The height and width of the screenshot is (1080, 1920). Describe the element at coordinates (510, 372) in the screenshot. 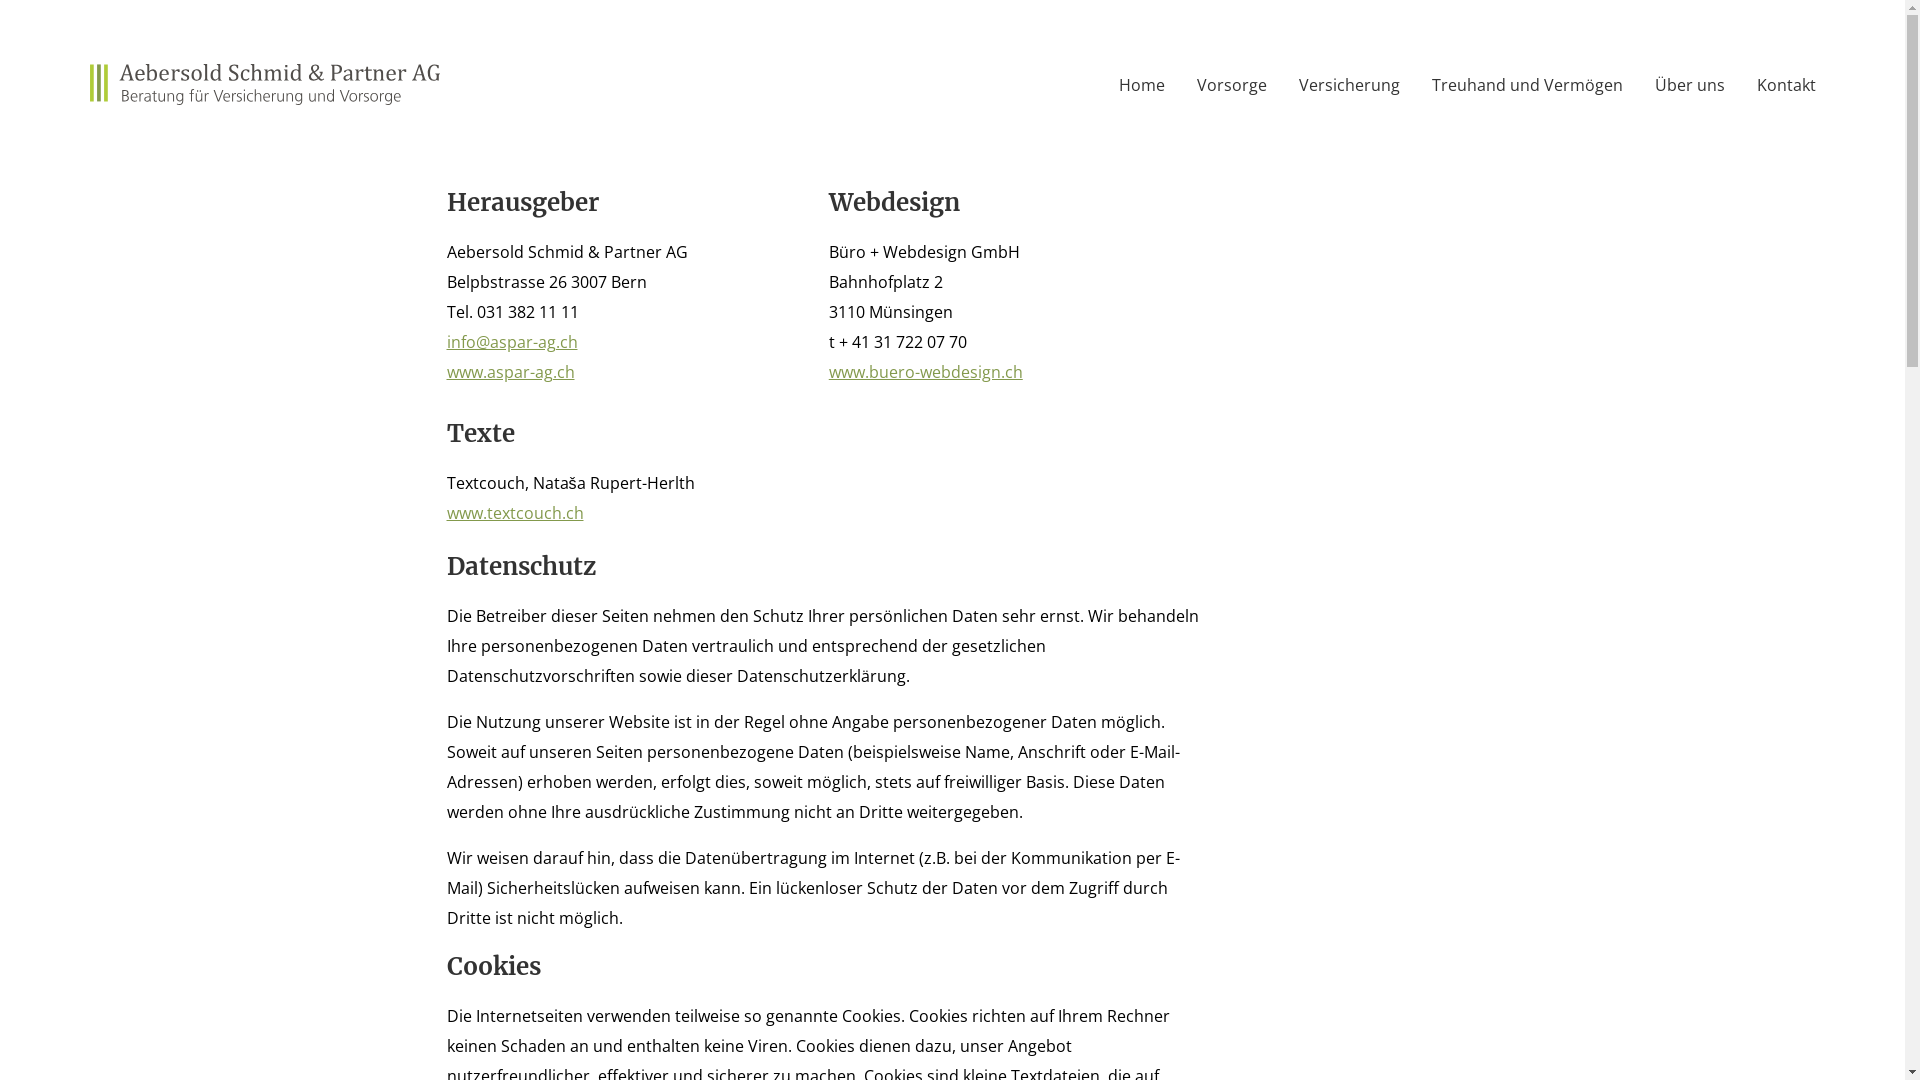

I see `www.aspar-ag.ch` at that location.